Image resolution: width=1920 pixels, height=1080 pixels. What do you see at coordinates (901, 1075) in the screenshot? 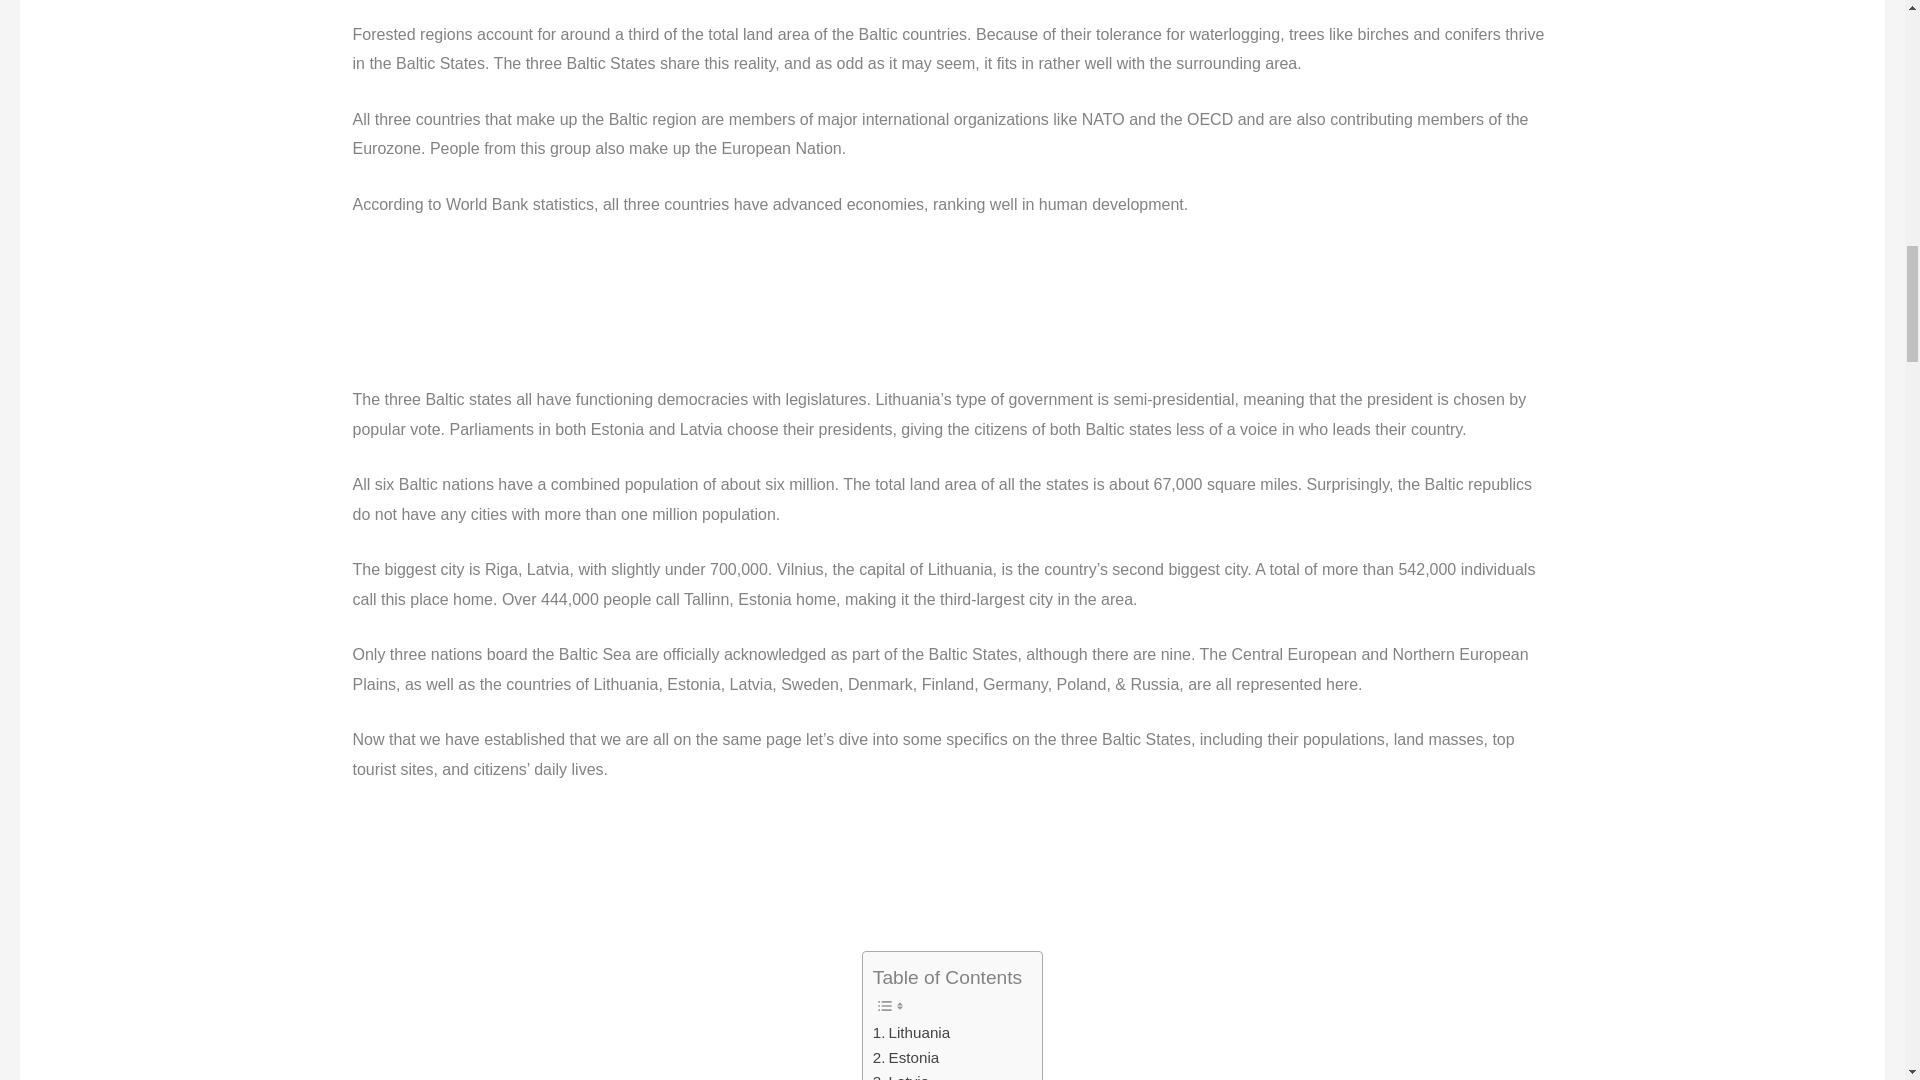
I see `Latvia` at bounding box center [901, 1075].